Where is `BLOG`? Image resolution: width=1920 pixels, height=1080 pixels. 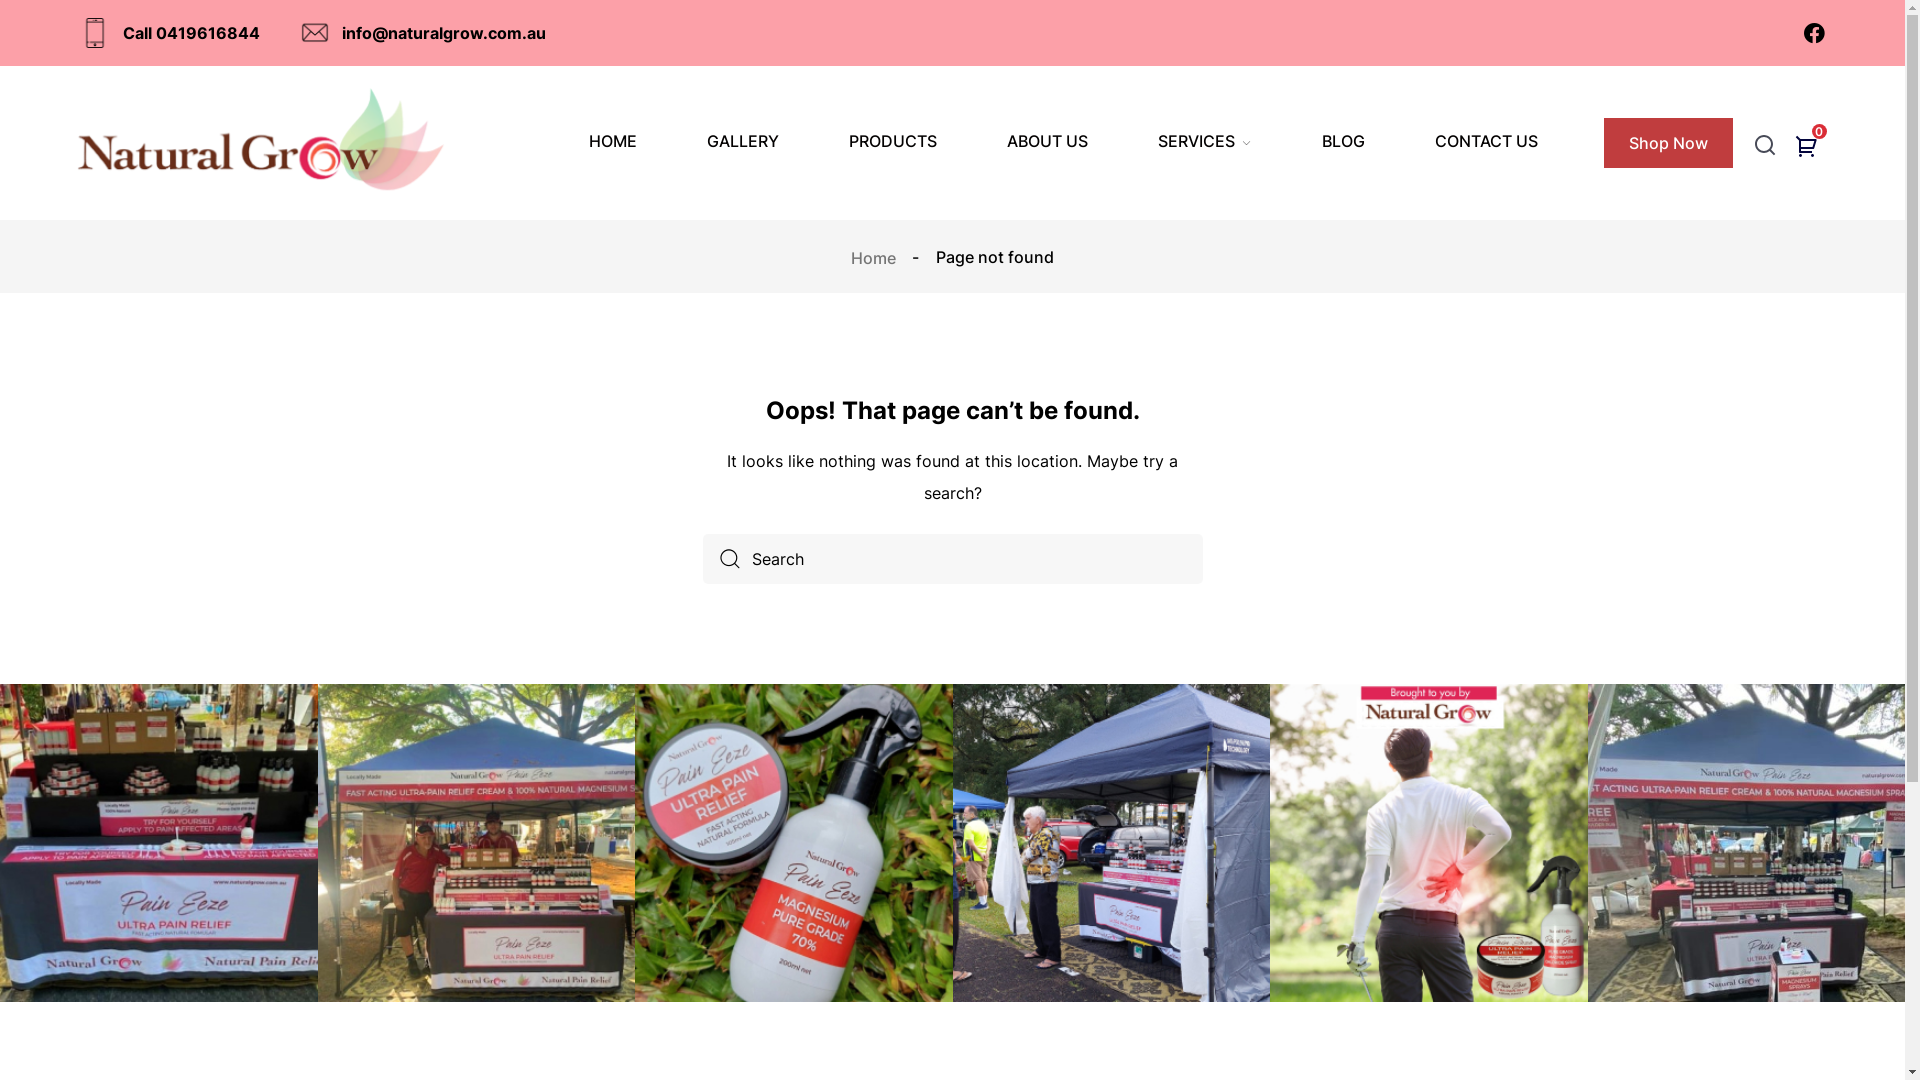 BLOG is located at coordinates (1344, 141).